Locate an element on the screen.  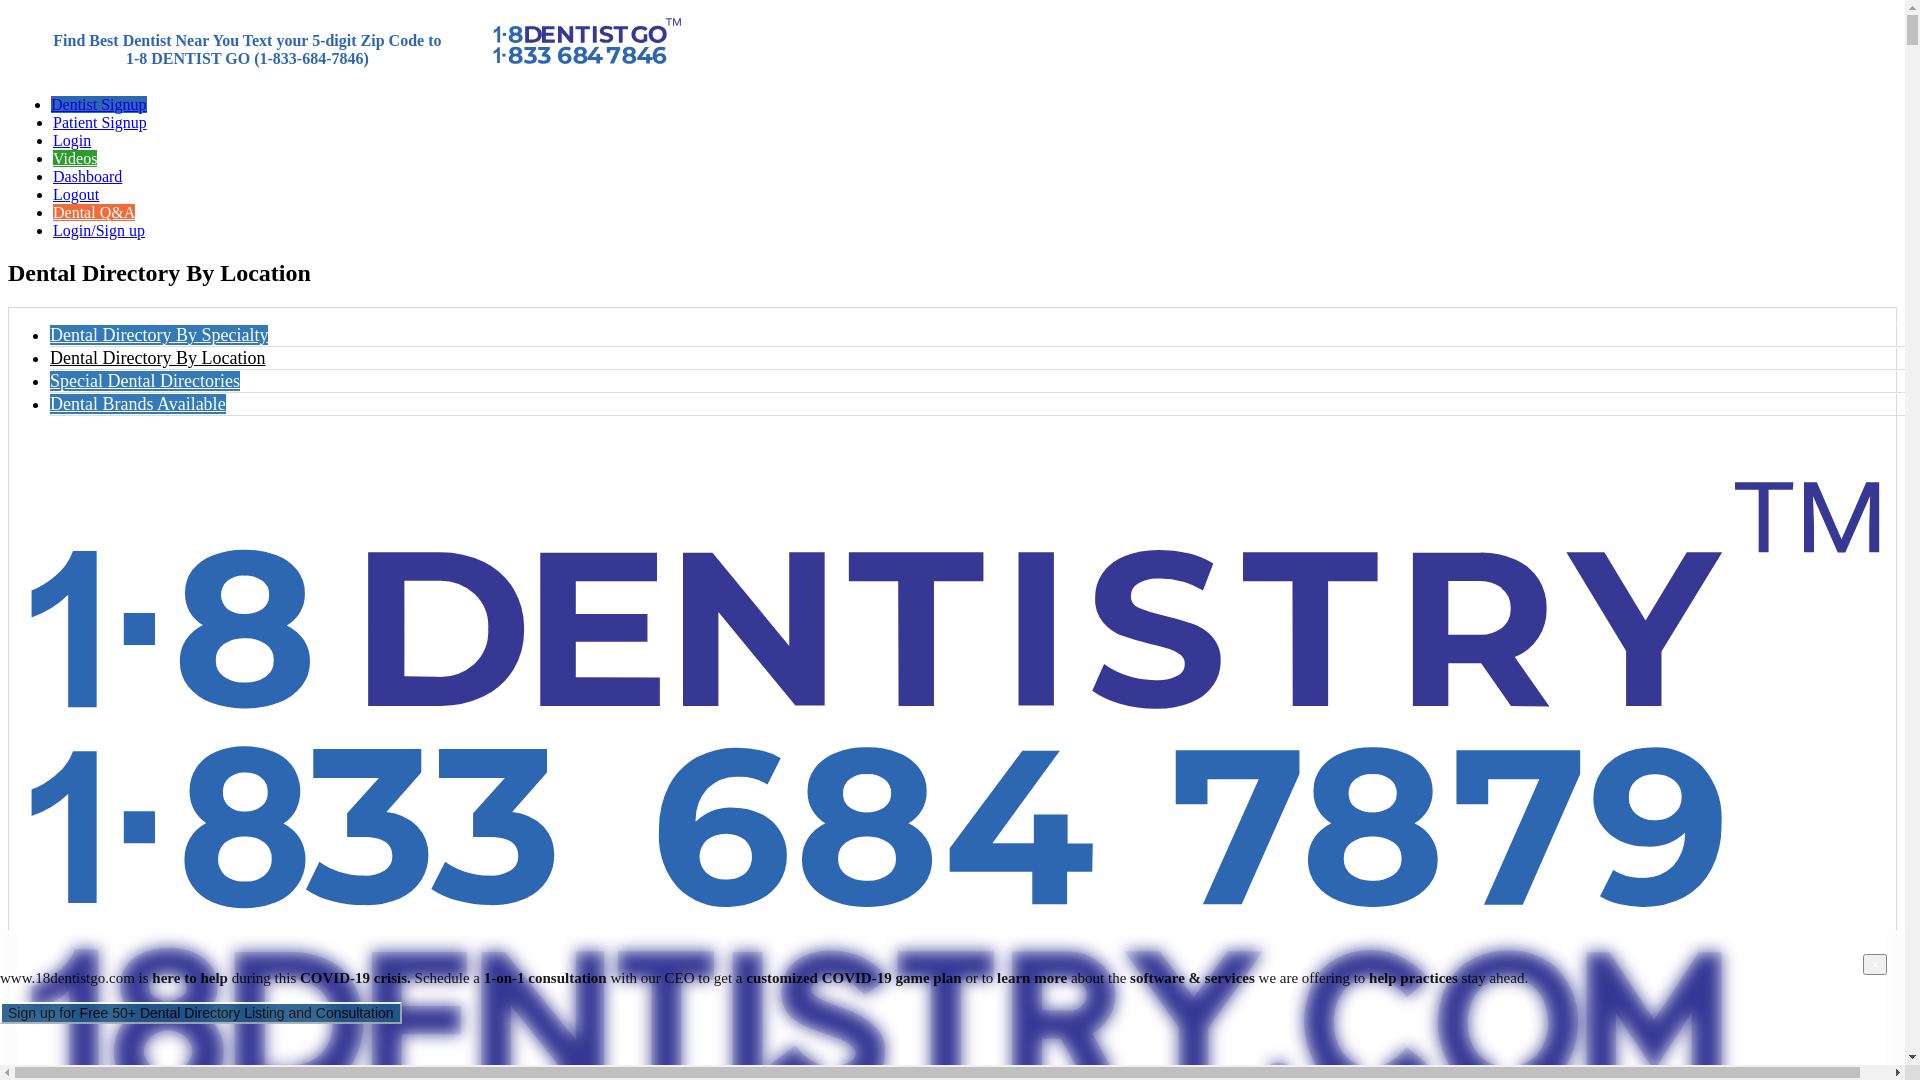
Login is located at coordinates (72, 140).